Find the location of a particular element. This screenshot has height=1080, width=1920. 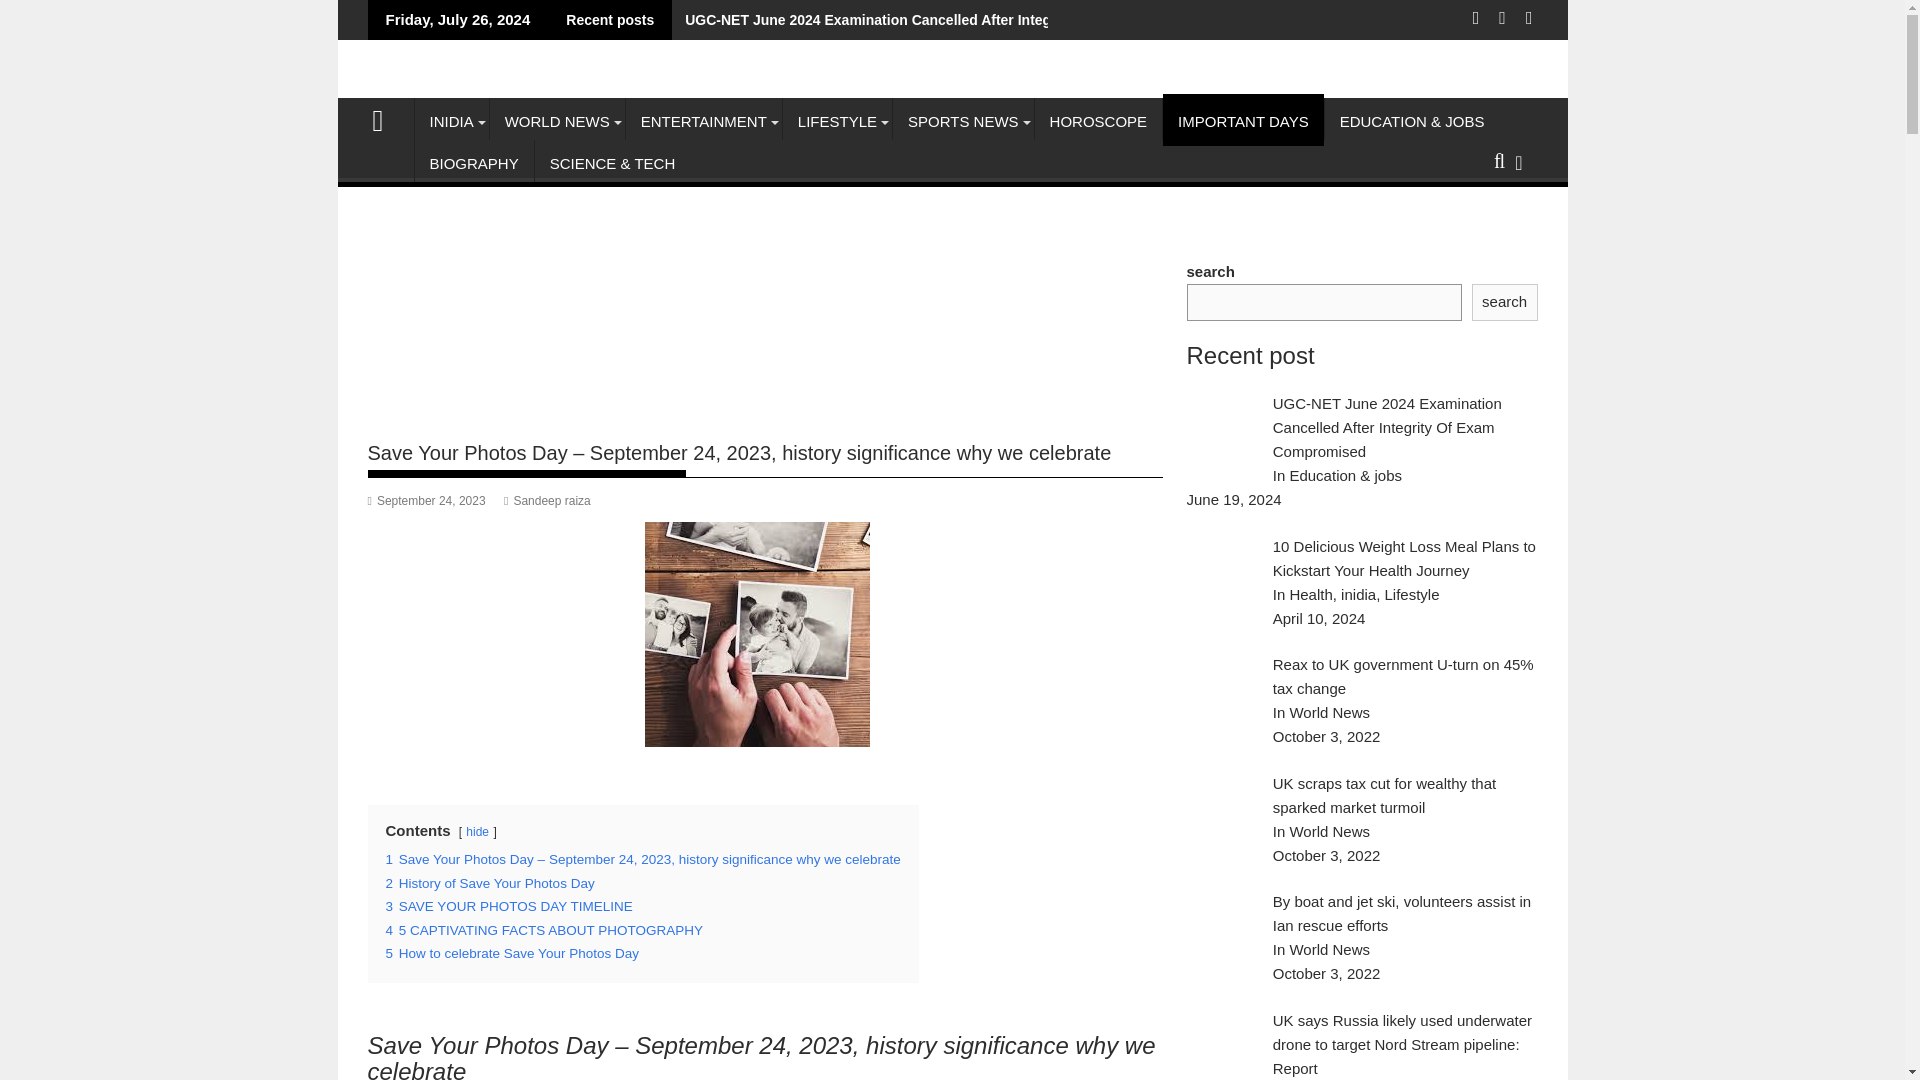

IMPORTANT DAYS is located at coordinates (1244, 122).